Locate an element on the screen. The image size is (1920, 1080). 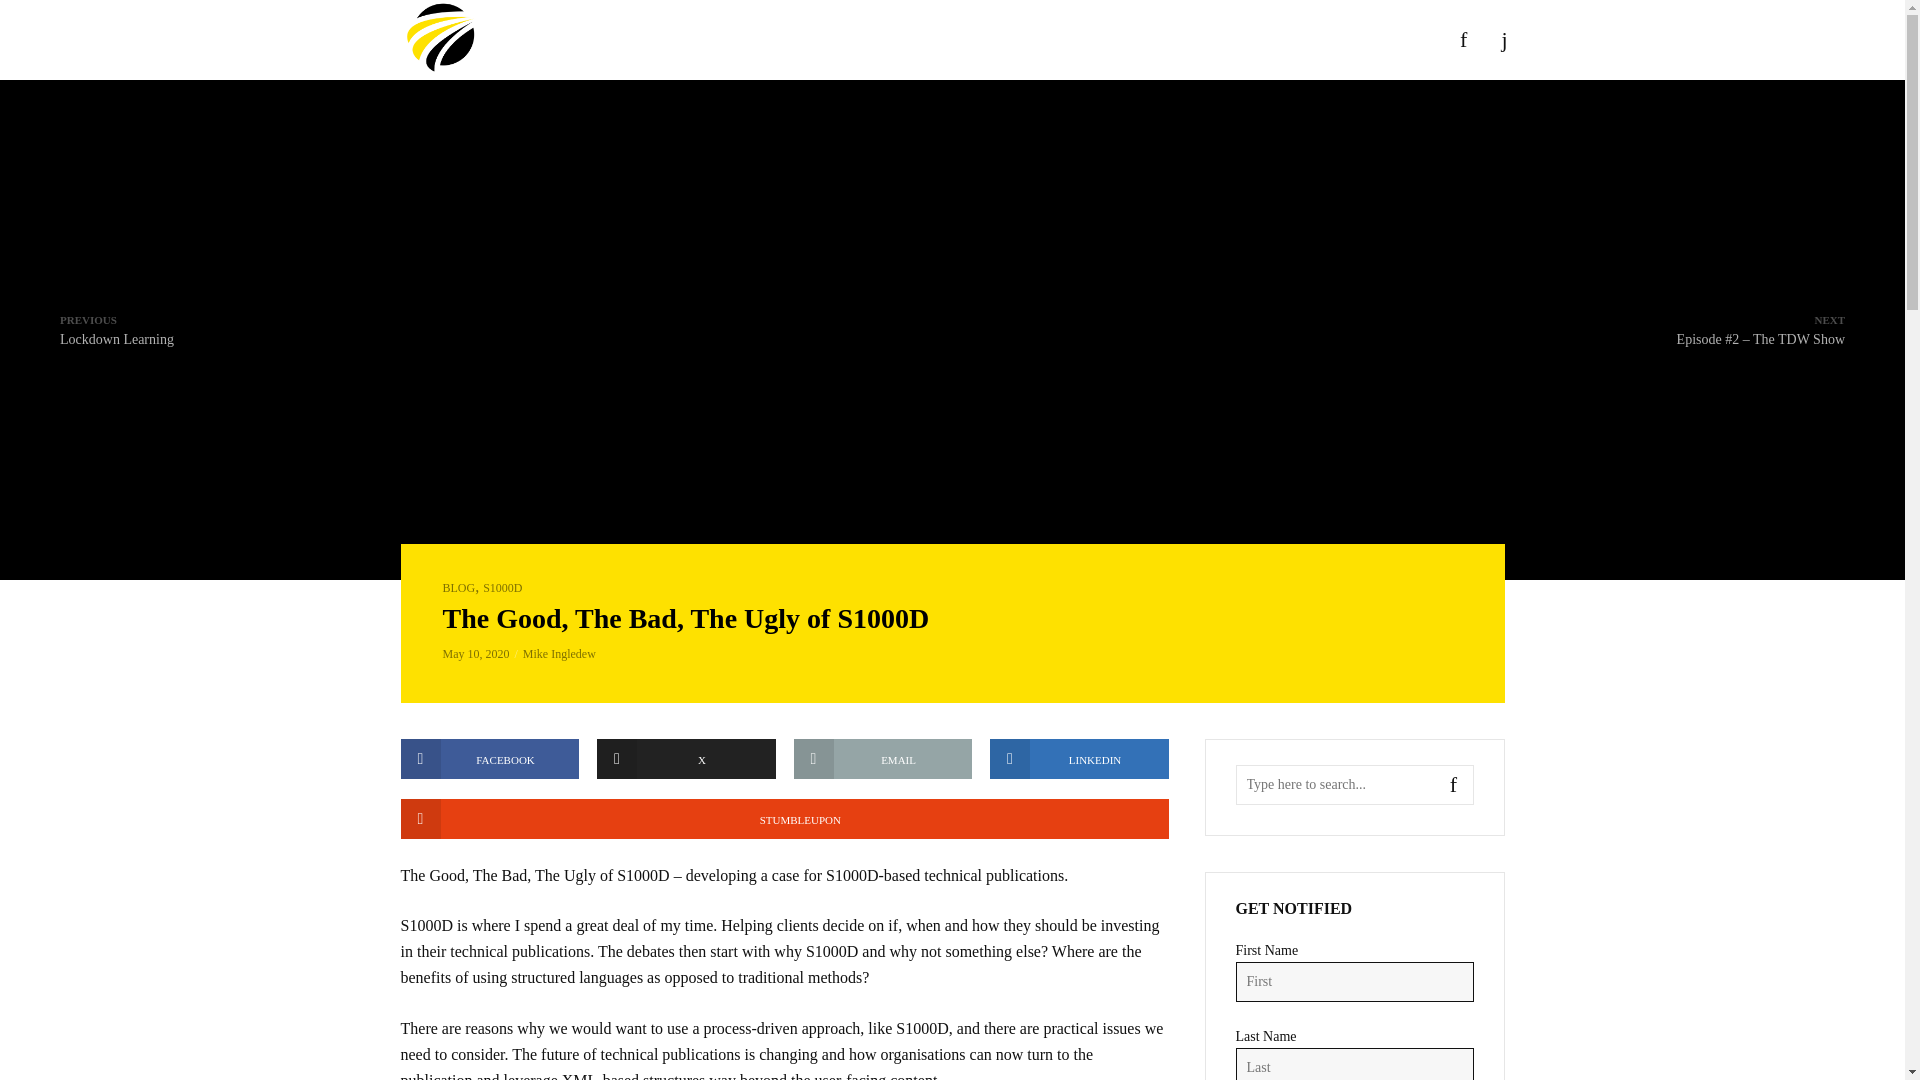
Mike Ingledew is located at coordinates (558, 653).